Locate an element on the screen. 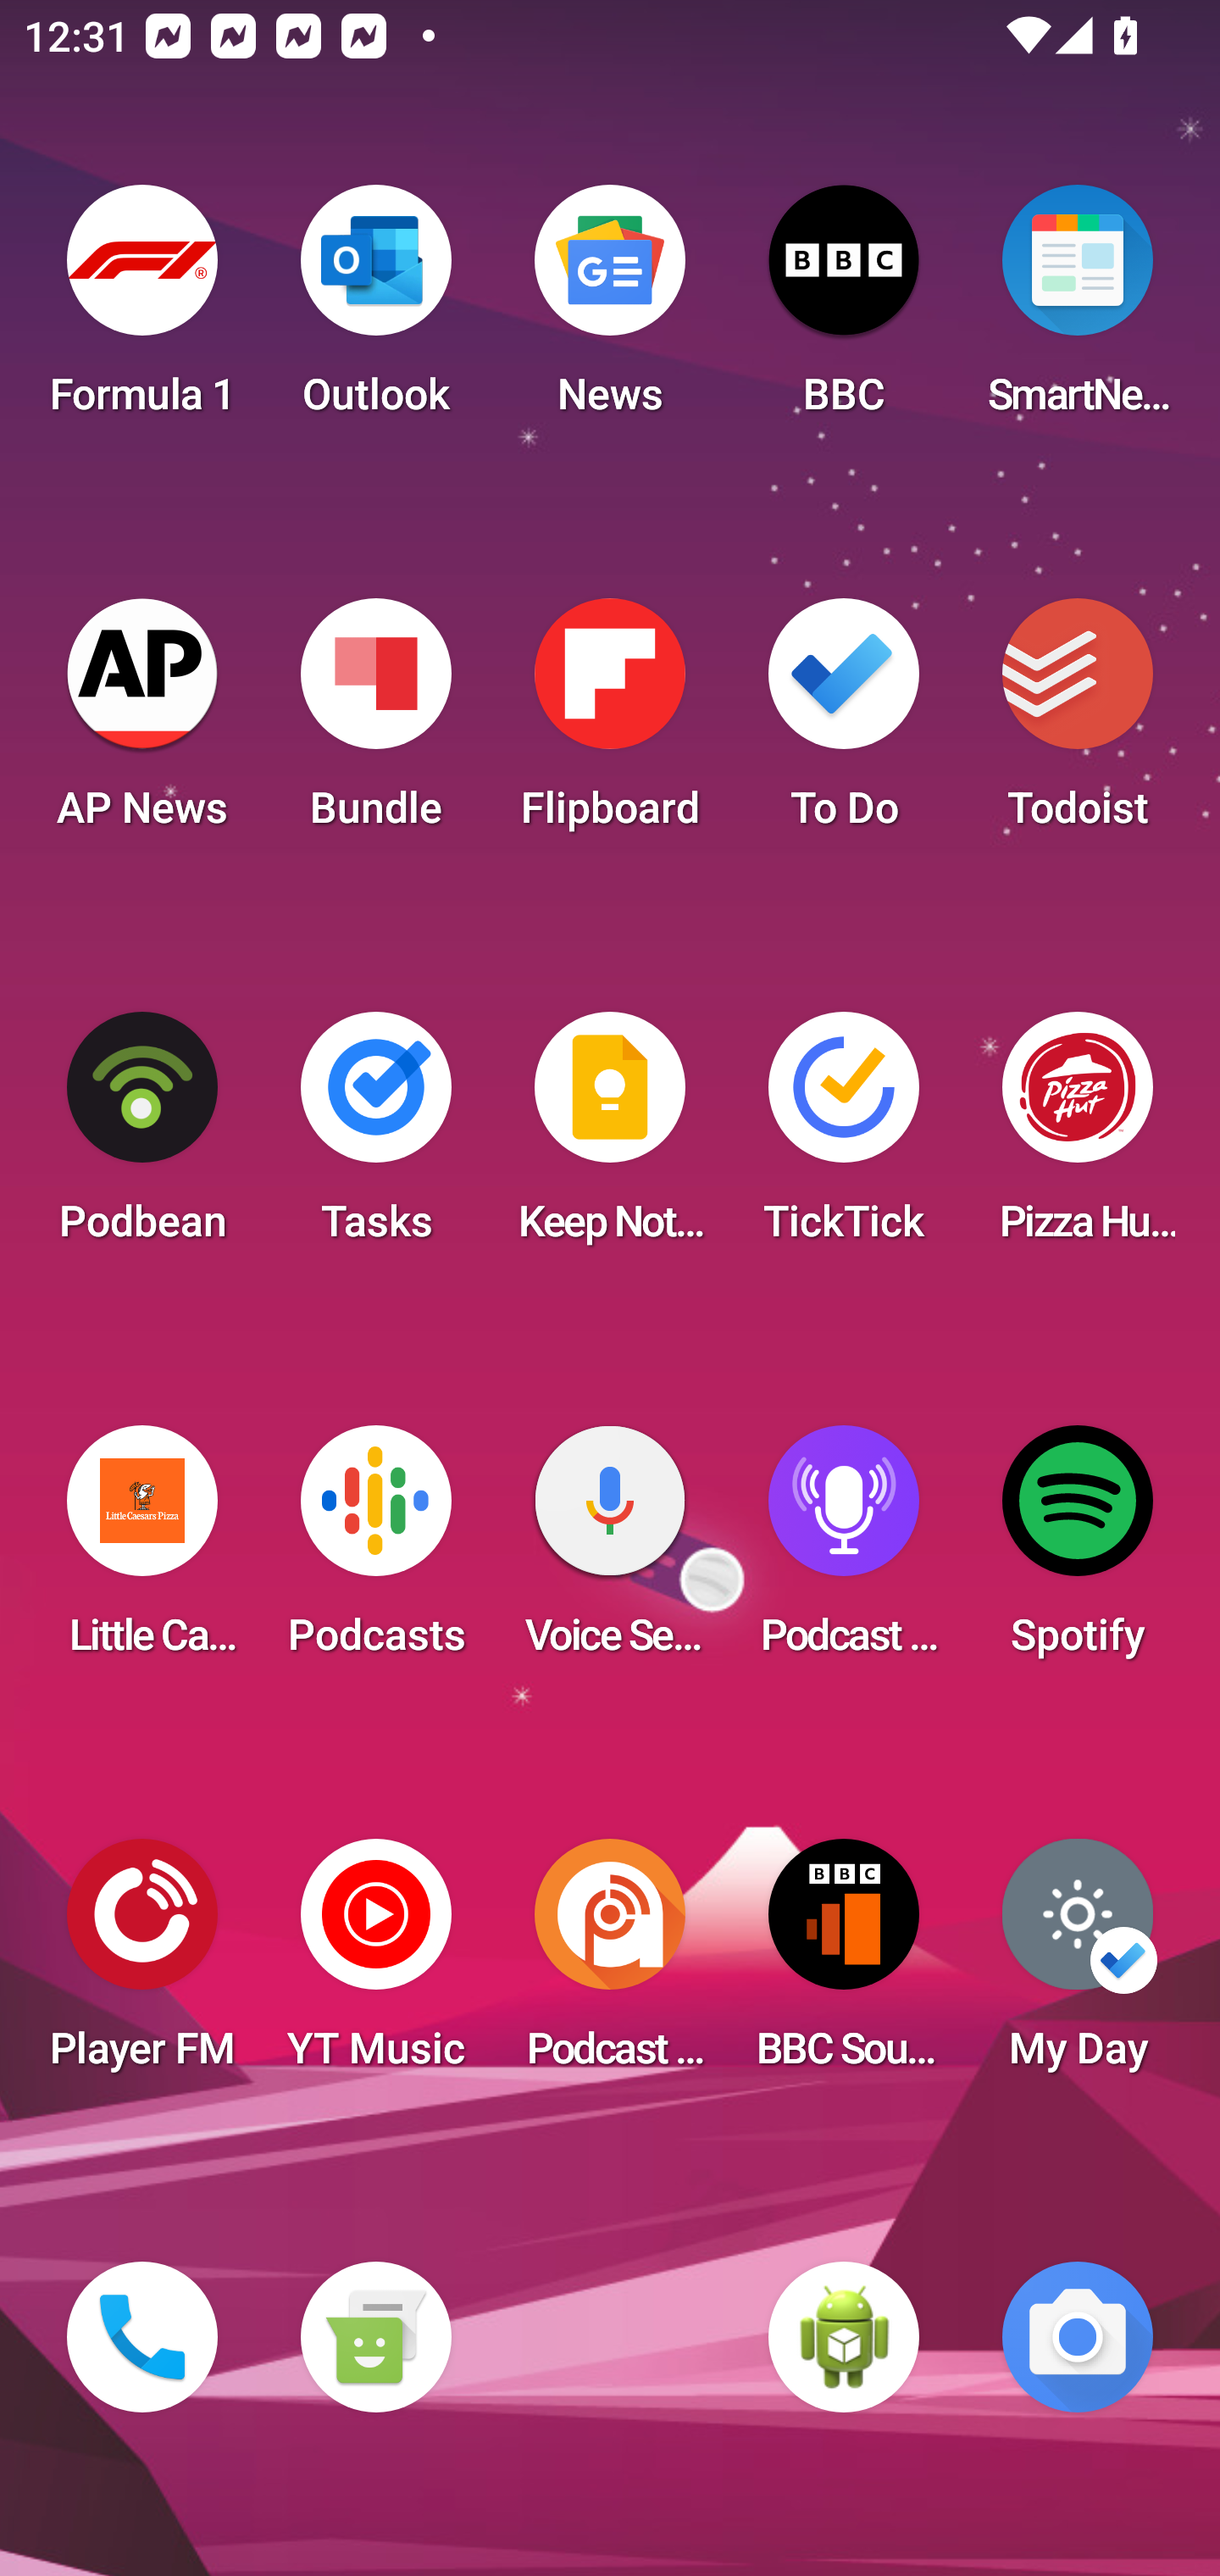 The height and width of the screenshot is (2576, 1220). Phone is located at coordinates (142, 2337).